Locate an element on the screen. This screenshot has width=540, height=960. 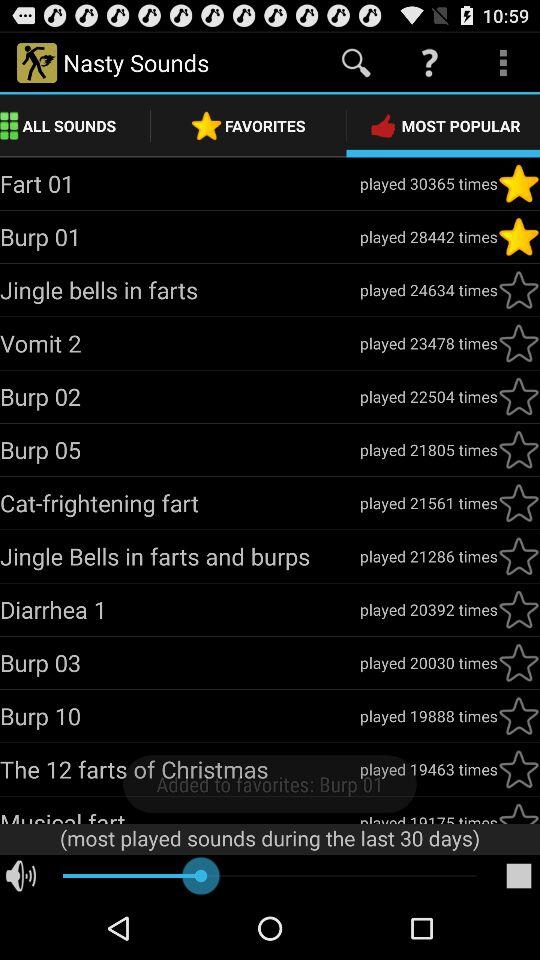
to favorite is located at coordinates (519, 609).